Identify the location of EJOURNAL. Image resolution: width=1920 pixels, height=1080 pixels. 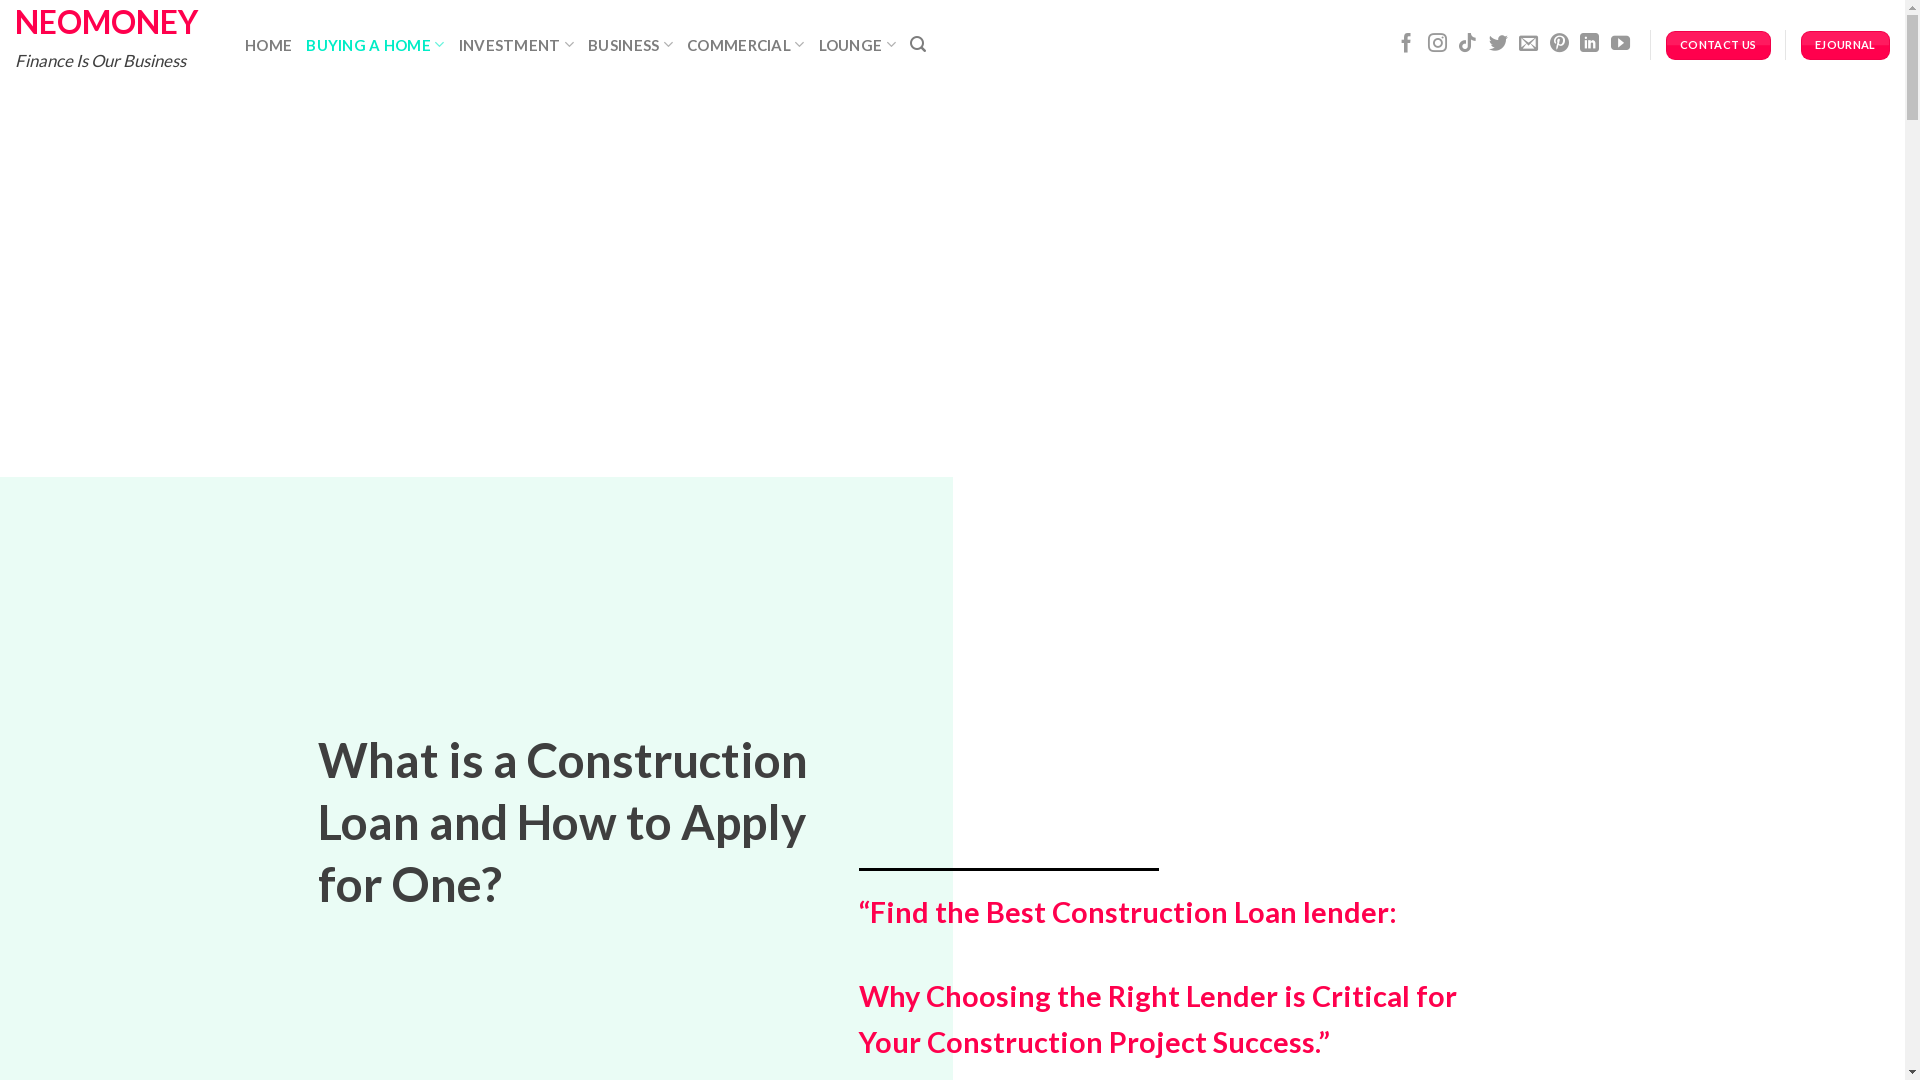
(1846, 46).